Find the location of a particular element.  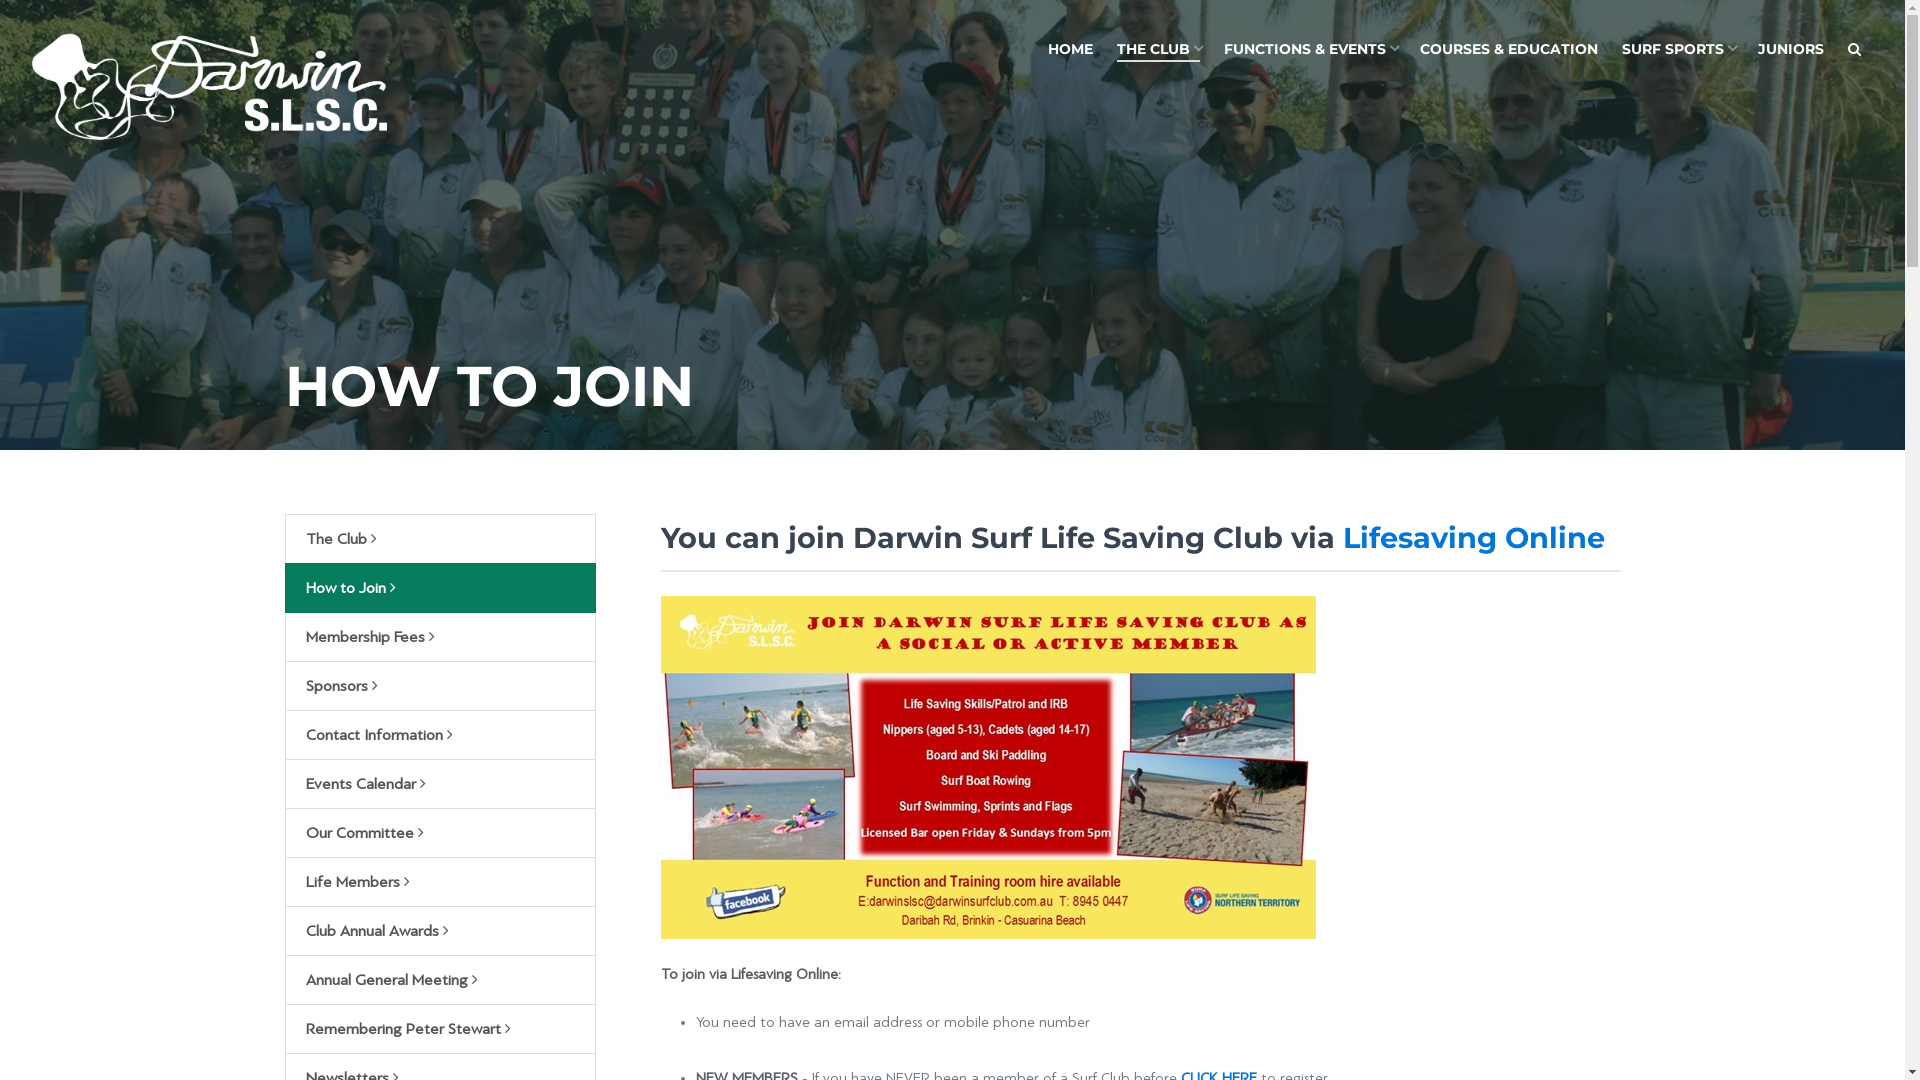

FUNCTIONS & EVENTS is located at coordinates (1310, 50).